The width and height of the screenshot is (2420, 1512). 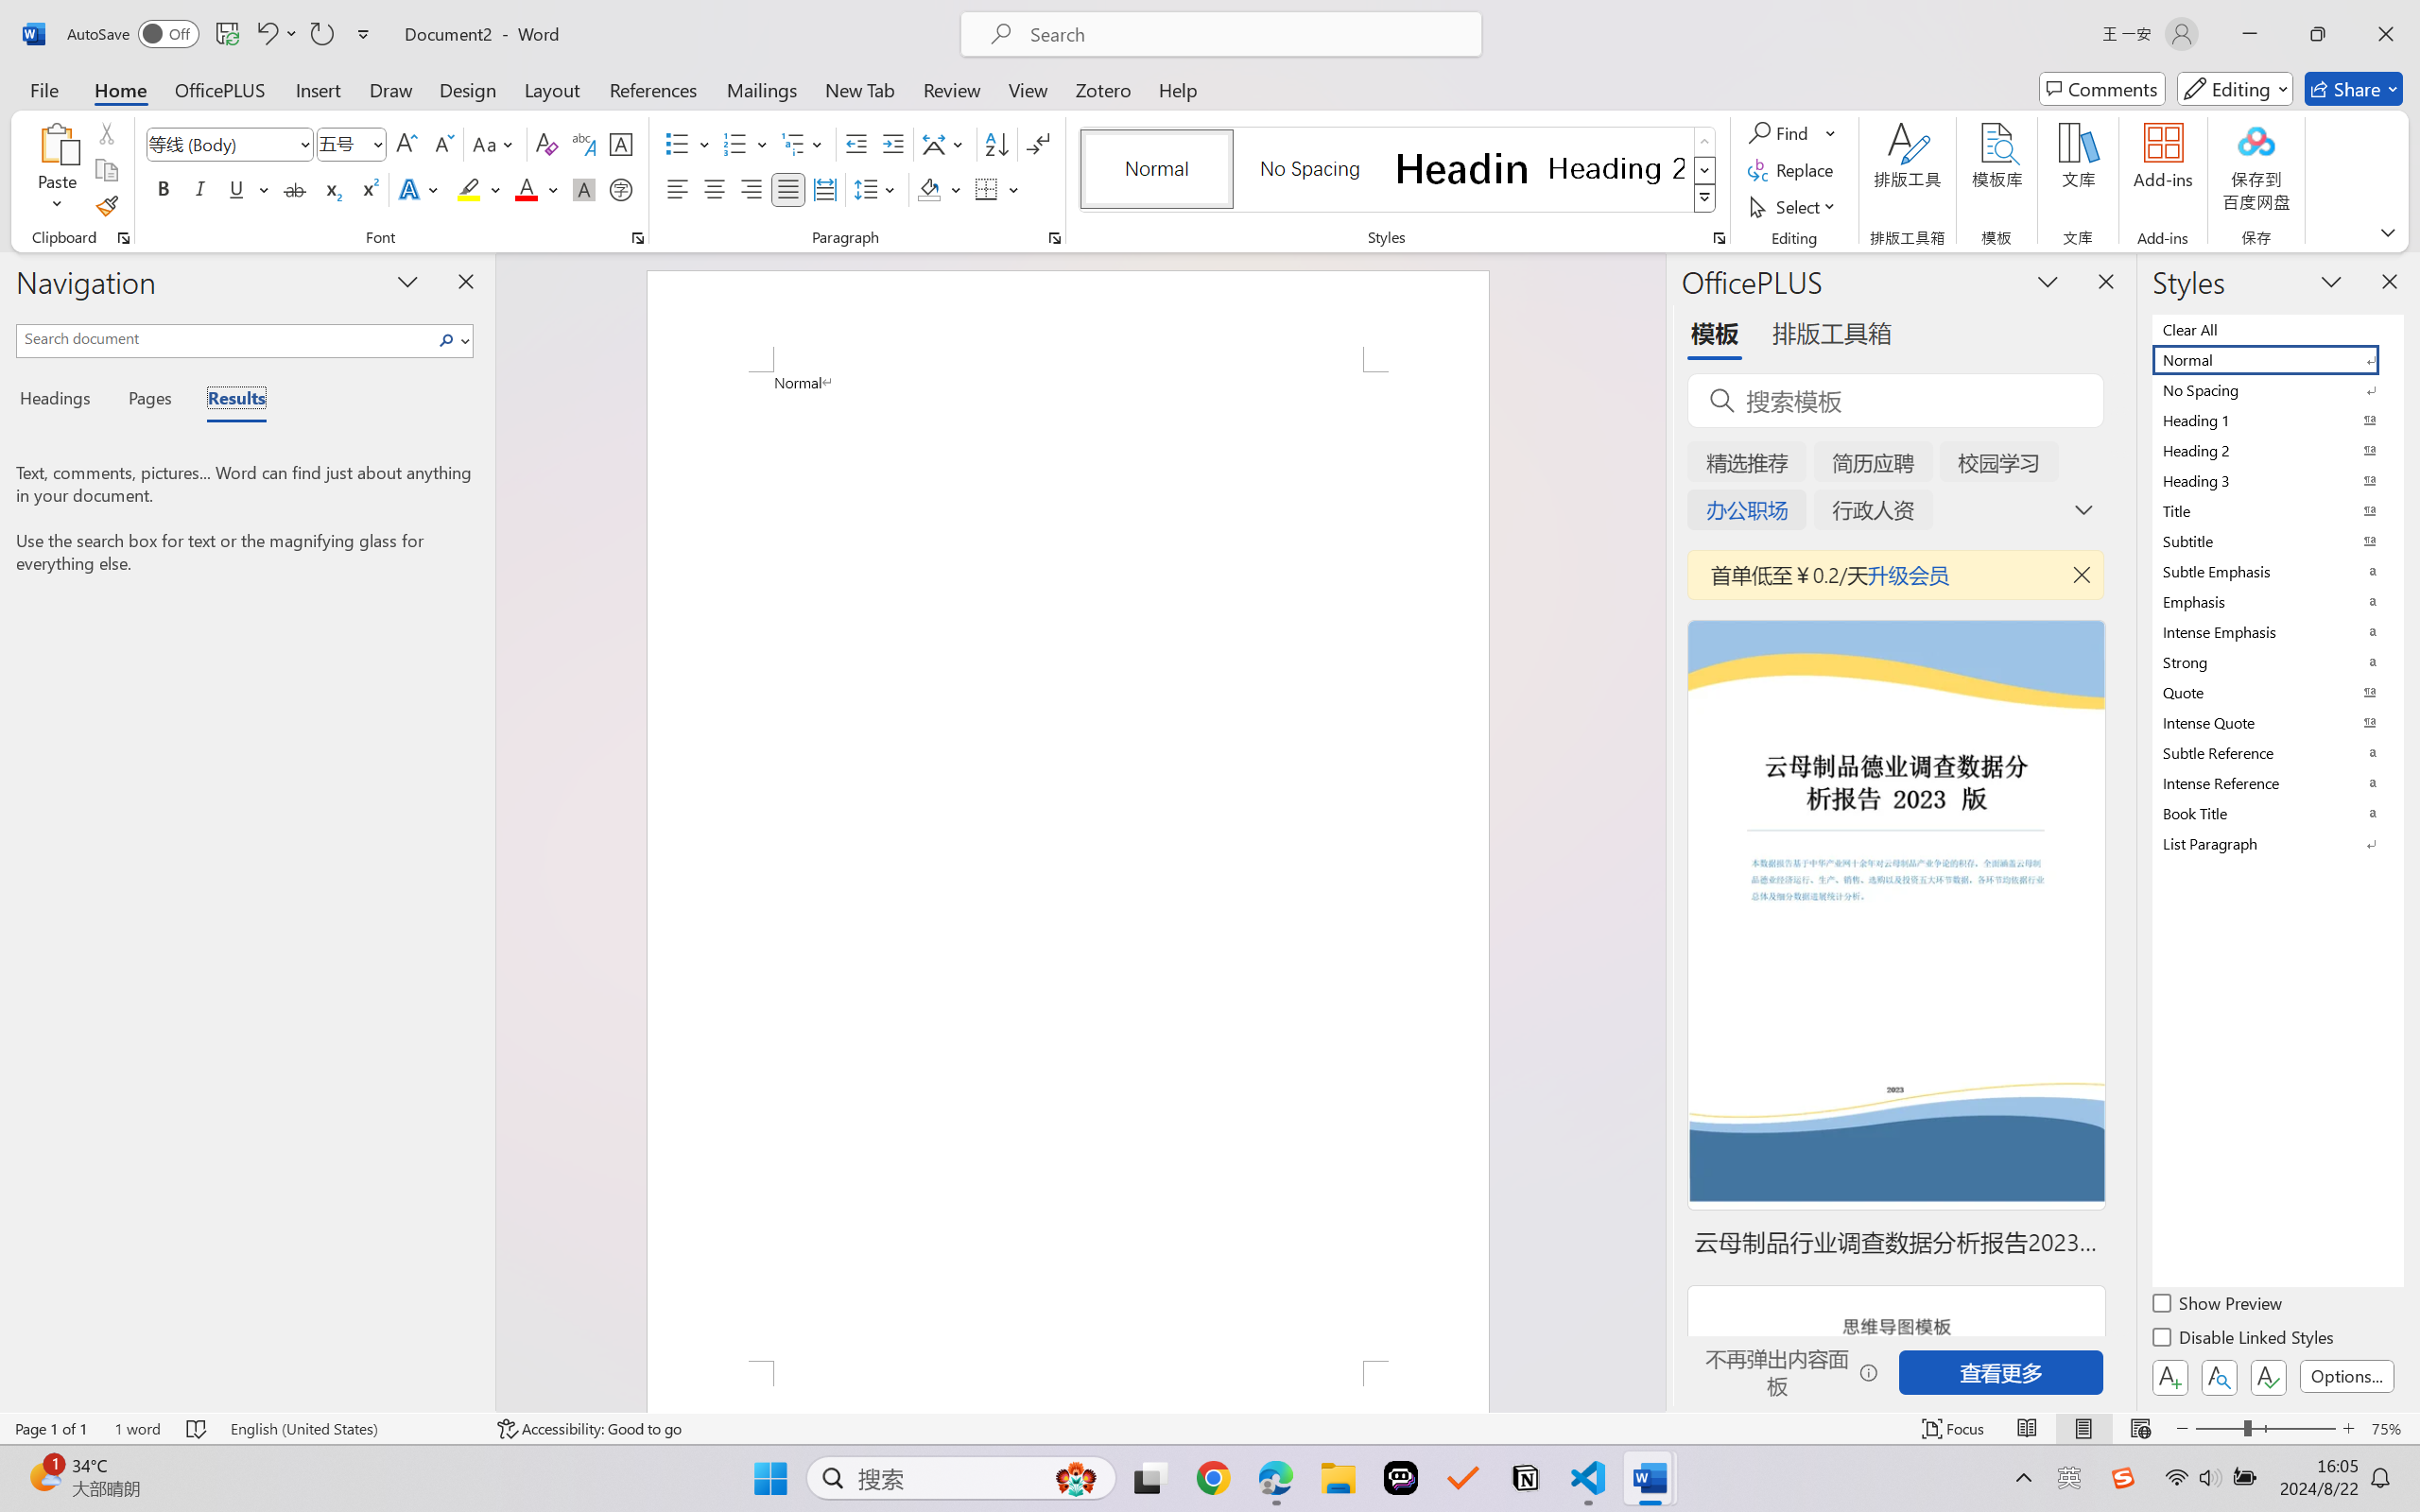 What do you see at coordinates (200, 189) in the screenshot?
I see `Italic` at bounding box center [200, 189].